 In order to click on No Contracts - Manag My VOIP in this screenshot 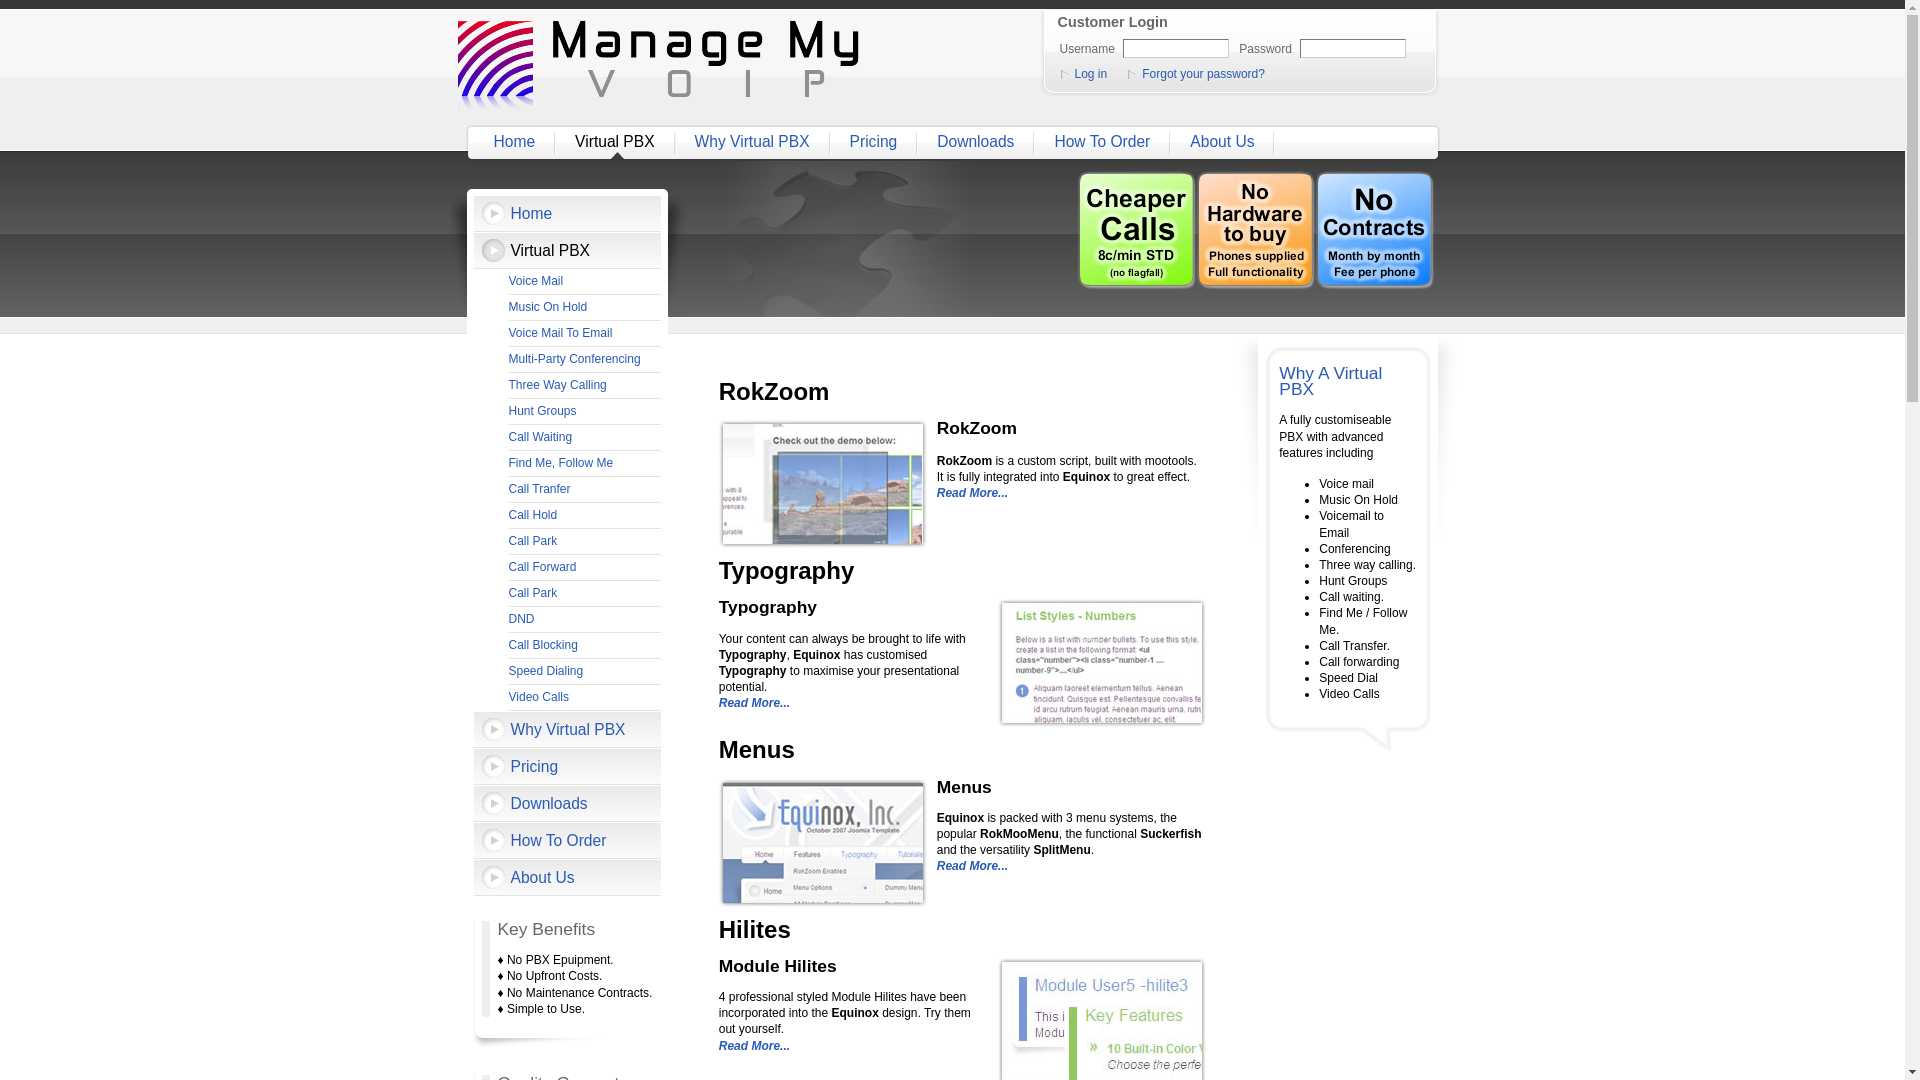, I will do `click(1376, 230)`.